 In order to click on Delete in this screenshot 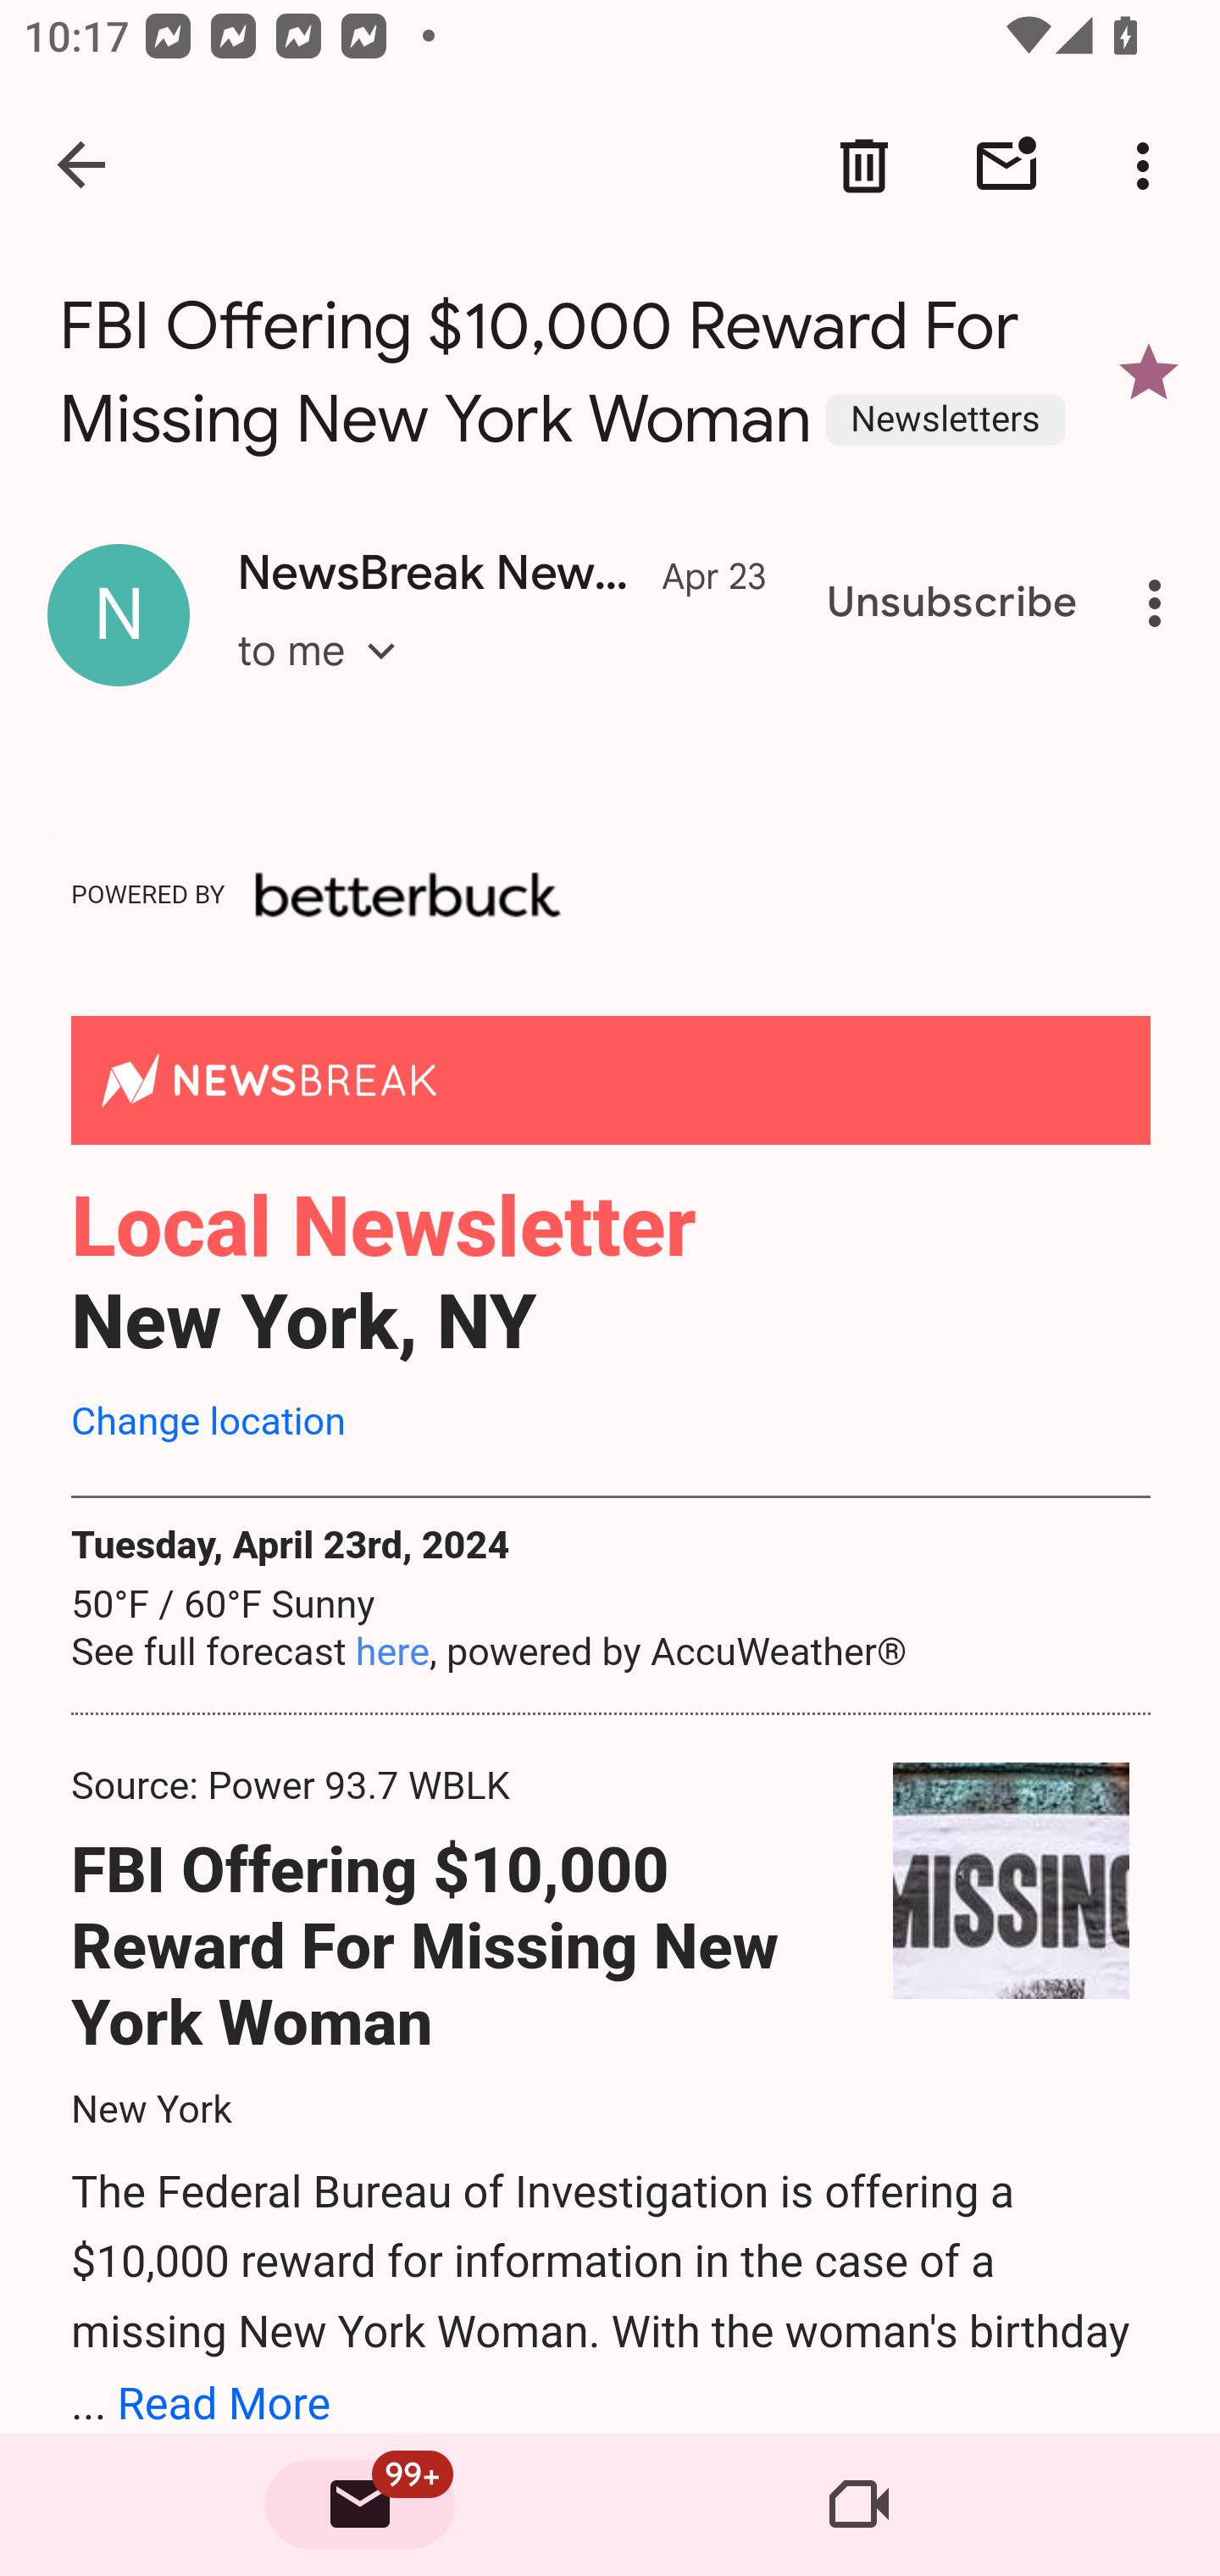, I will do `click(864, 166)`.